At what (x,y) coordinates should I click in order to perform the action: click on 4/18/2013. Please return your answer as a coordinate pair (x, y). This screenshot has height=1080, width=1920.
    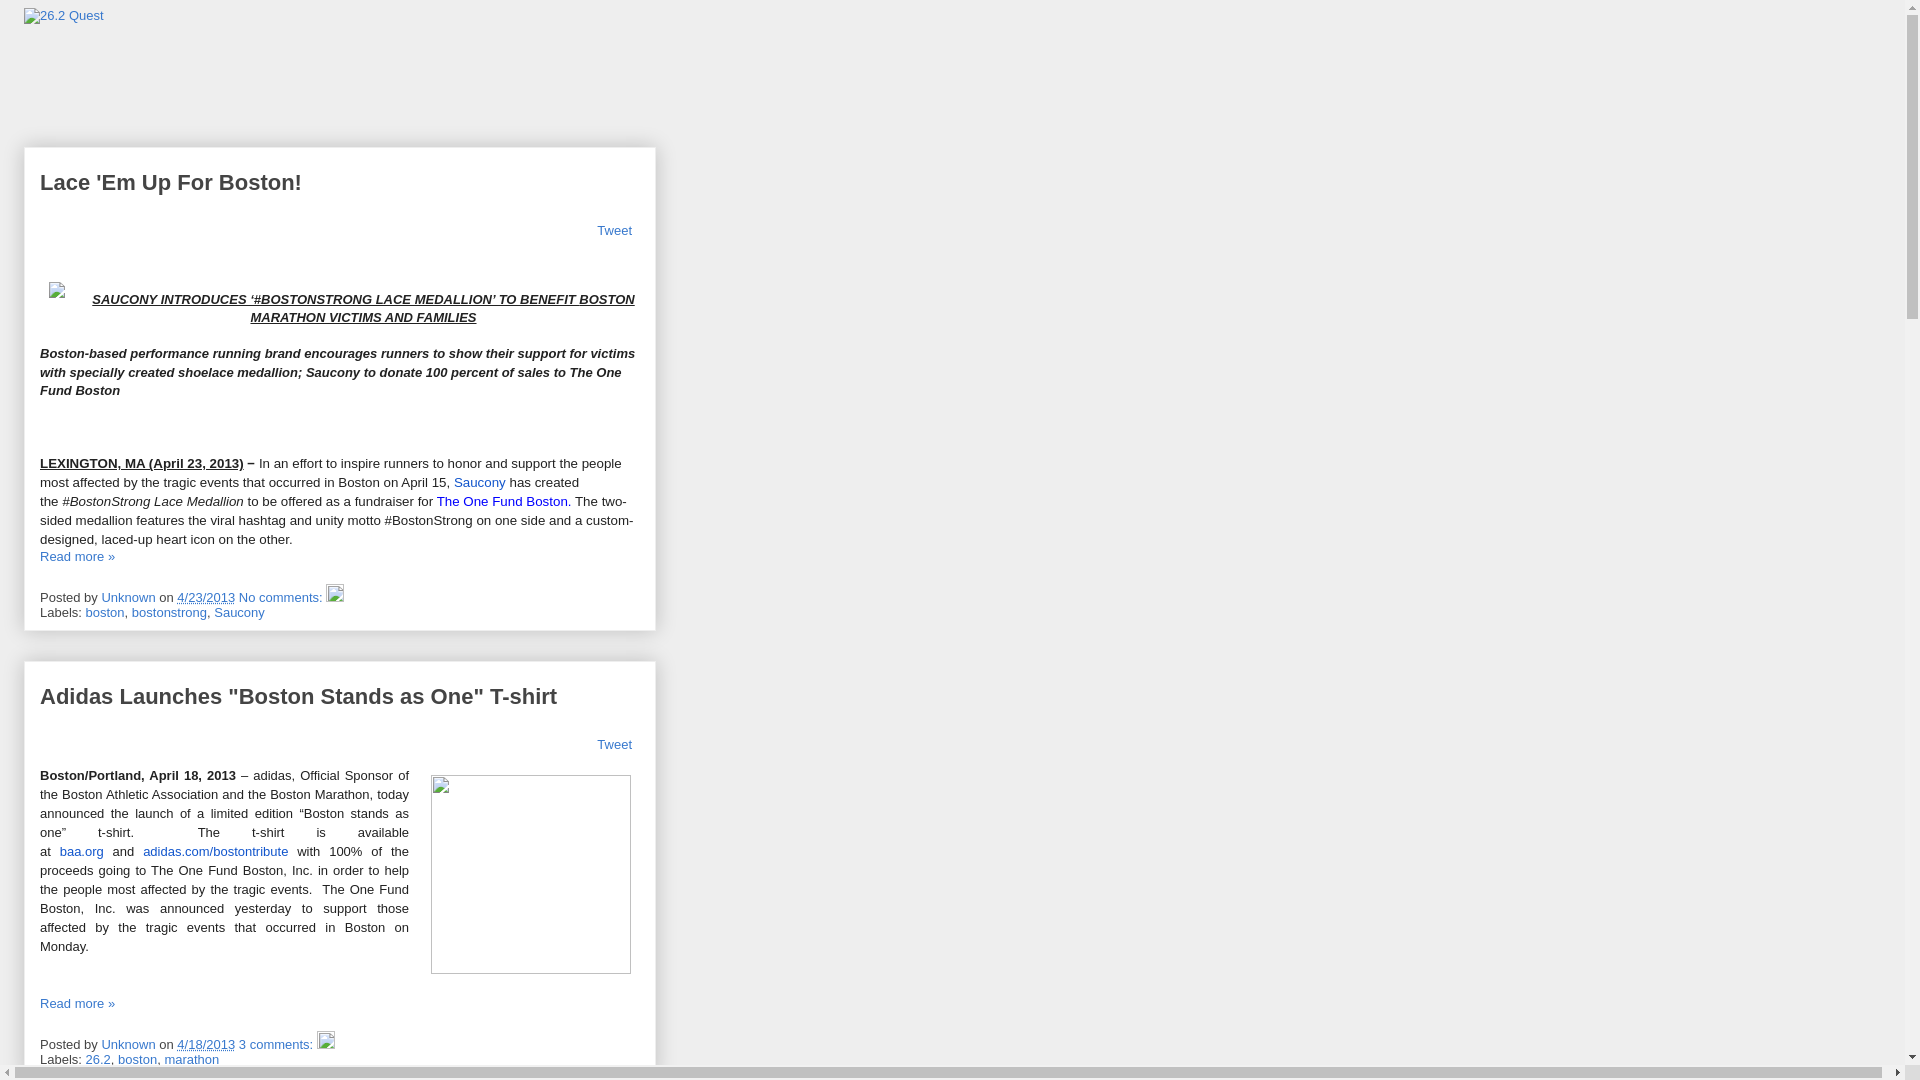
    Looking at the image, I should click on (206, 1044).